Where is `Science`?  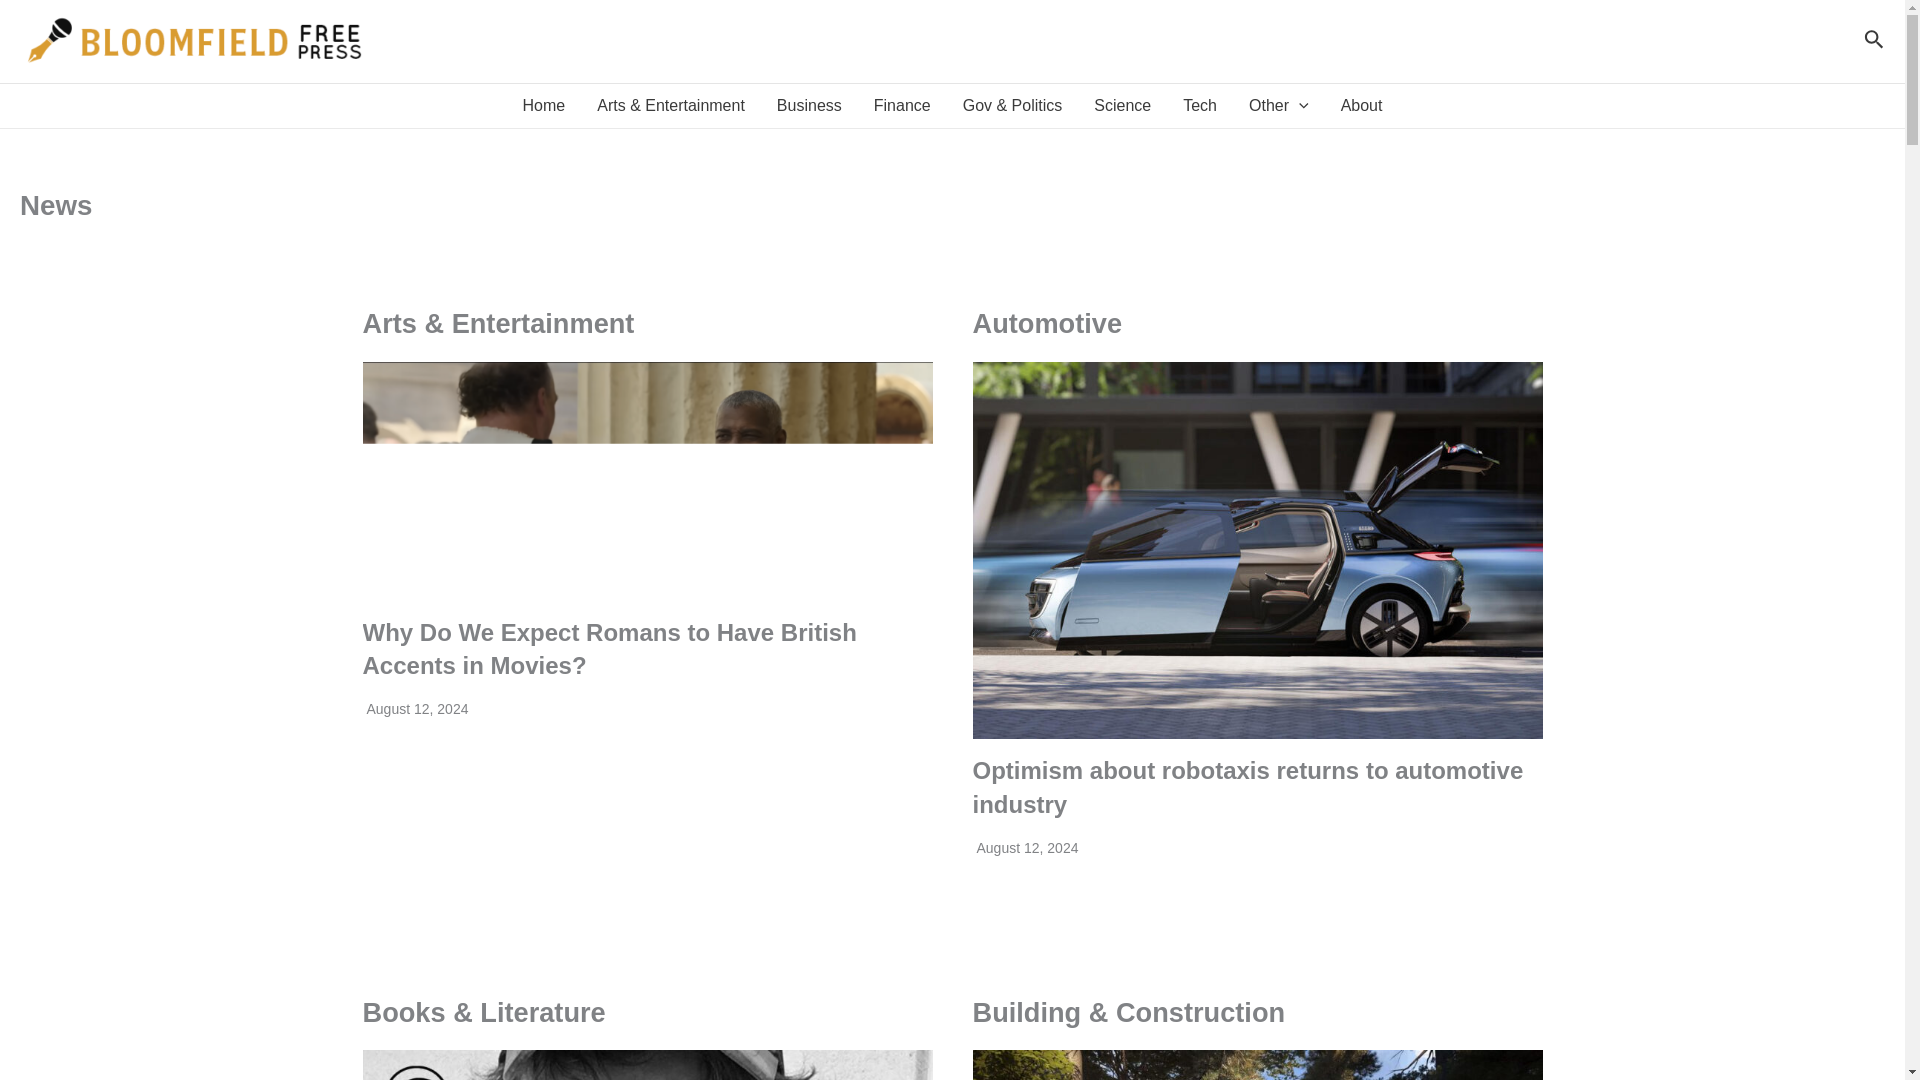
Science is located at coordinates (1122, 106).